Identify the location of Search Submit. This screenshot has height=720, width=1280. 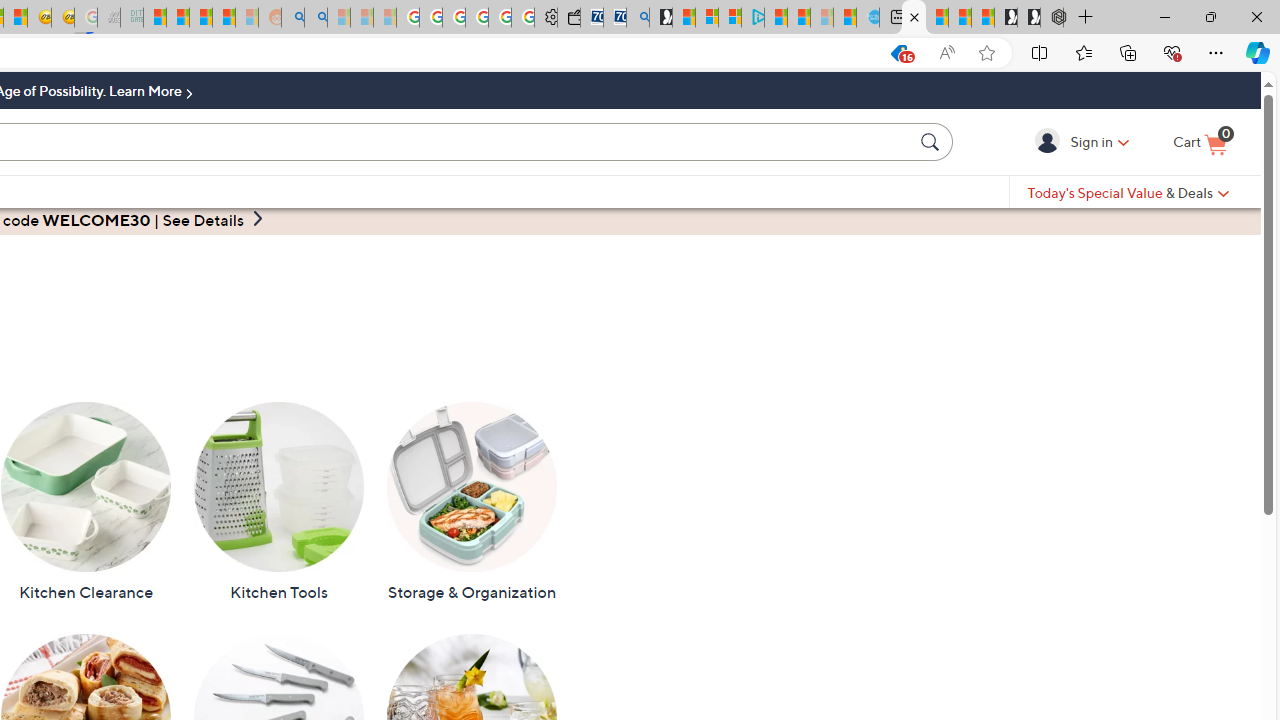
(932, 141).